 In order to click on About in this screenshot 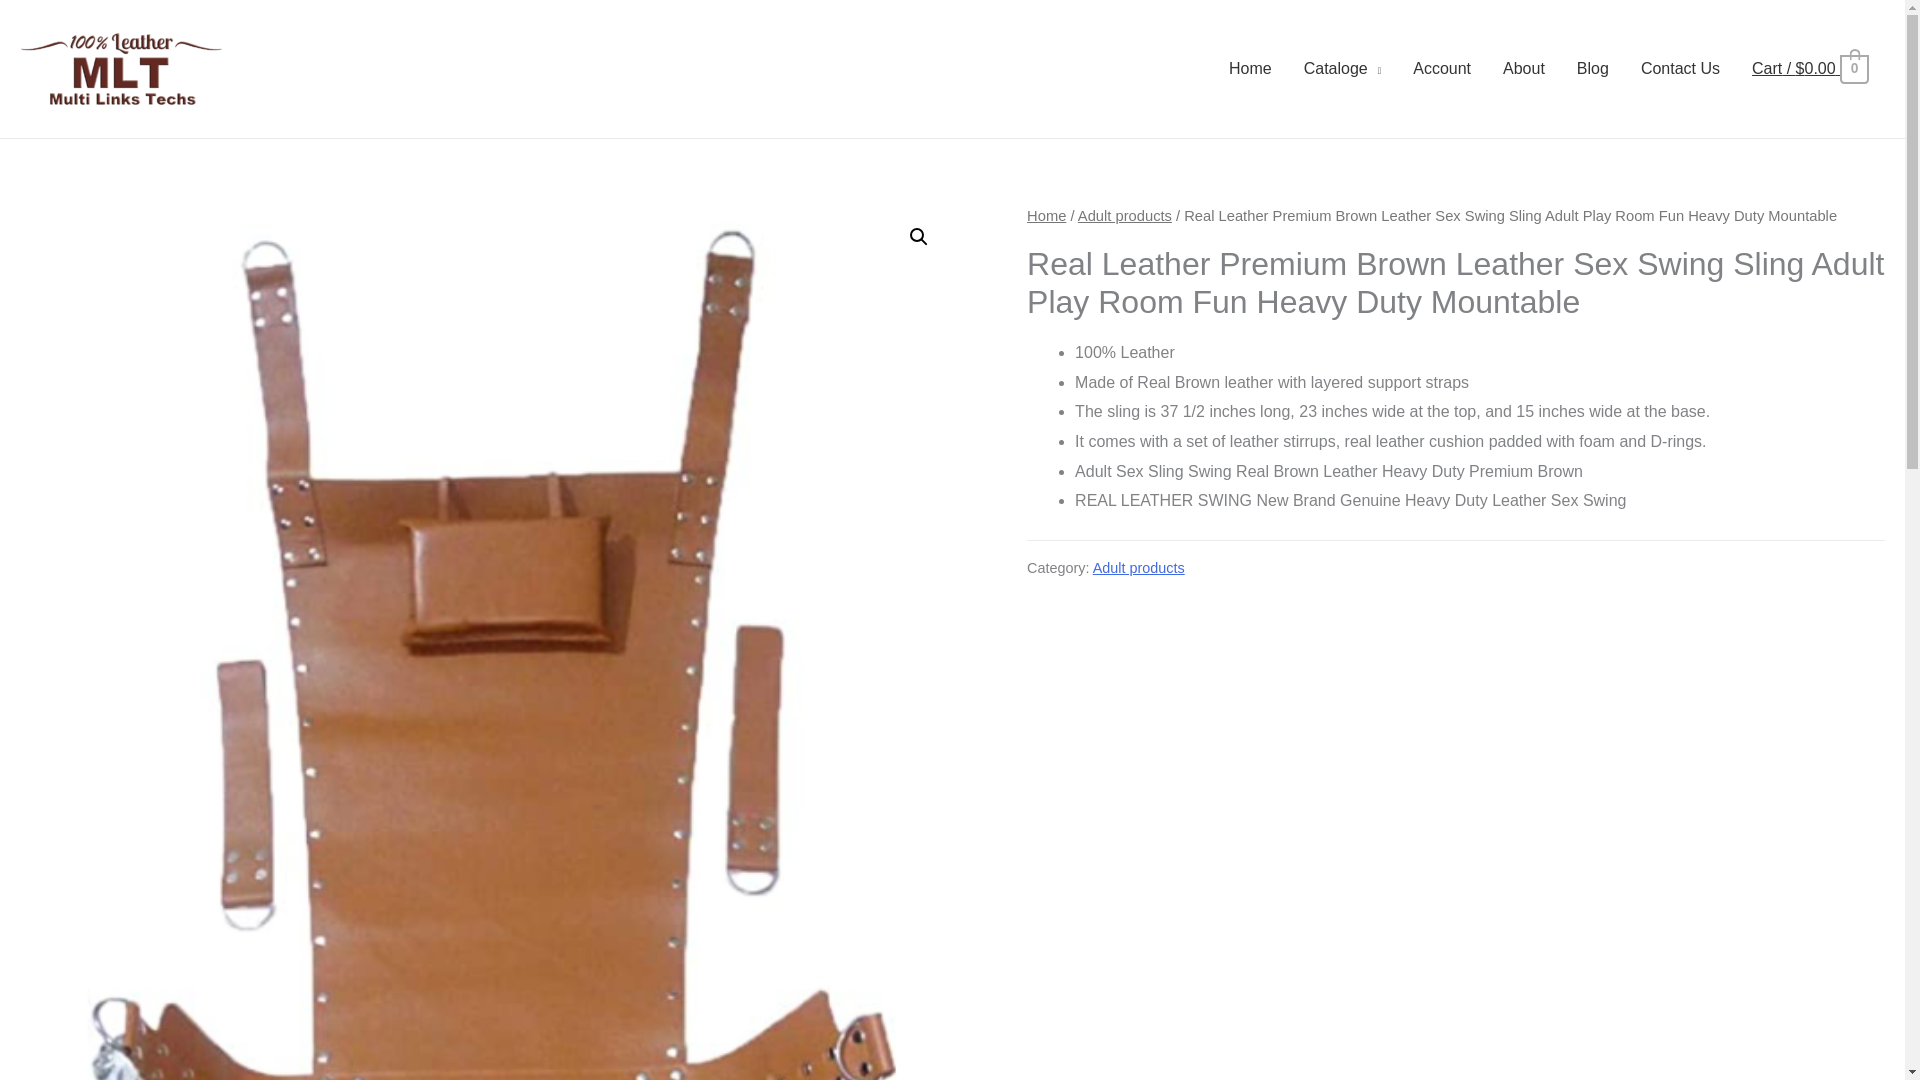, I will do `click(1523, 68)`.